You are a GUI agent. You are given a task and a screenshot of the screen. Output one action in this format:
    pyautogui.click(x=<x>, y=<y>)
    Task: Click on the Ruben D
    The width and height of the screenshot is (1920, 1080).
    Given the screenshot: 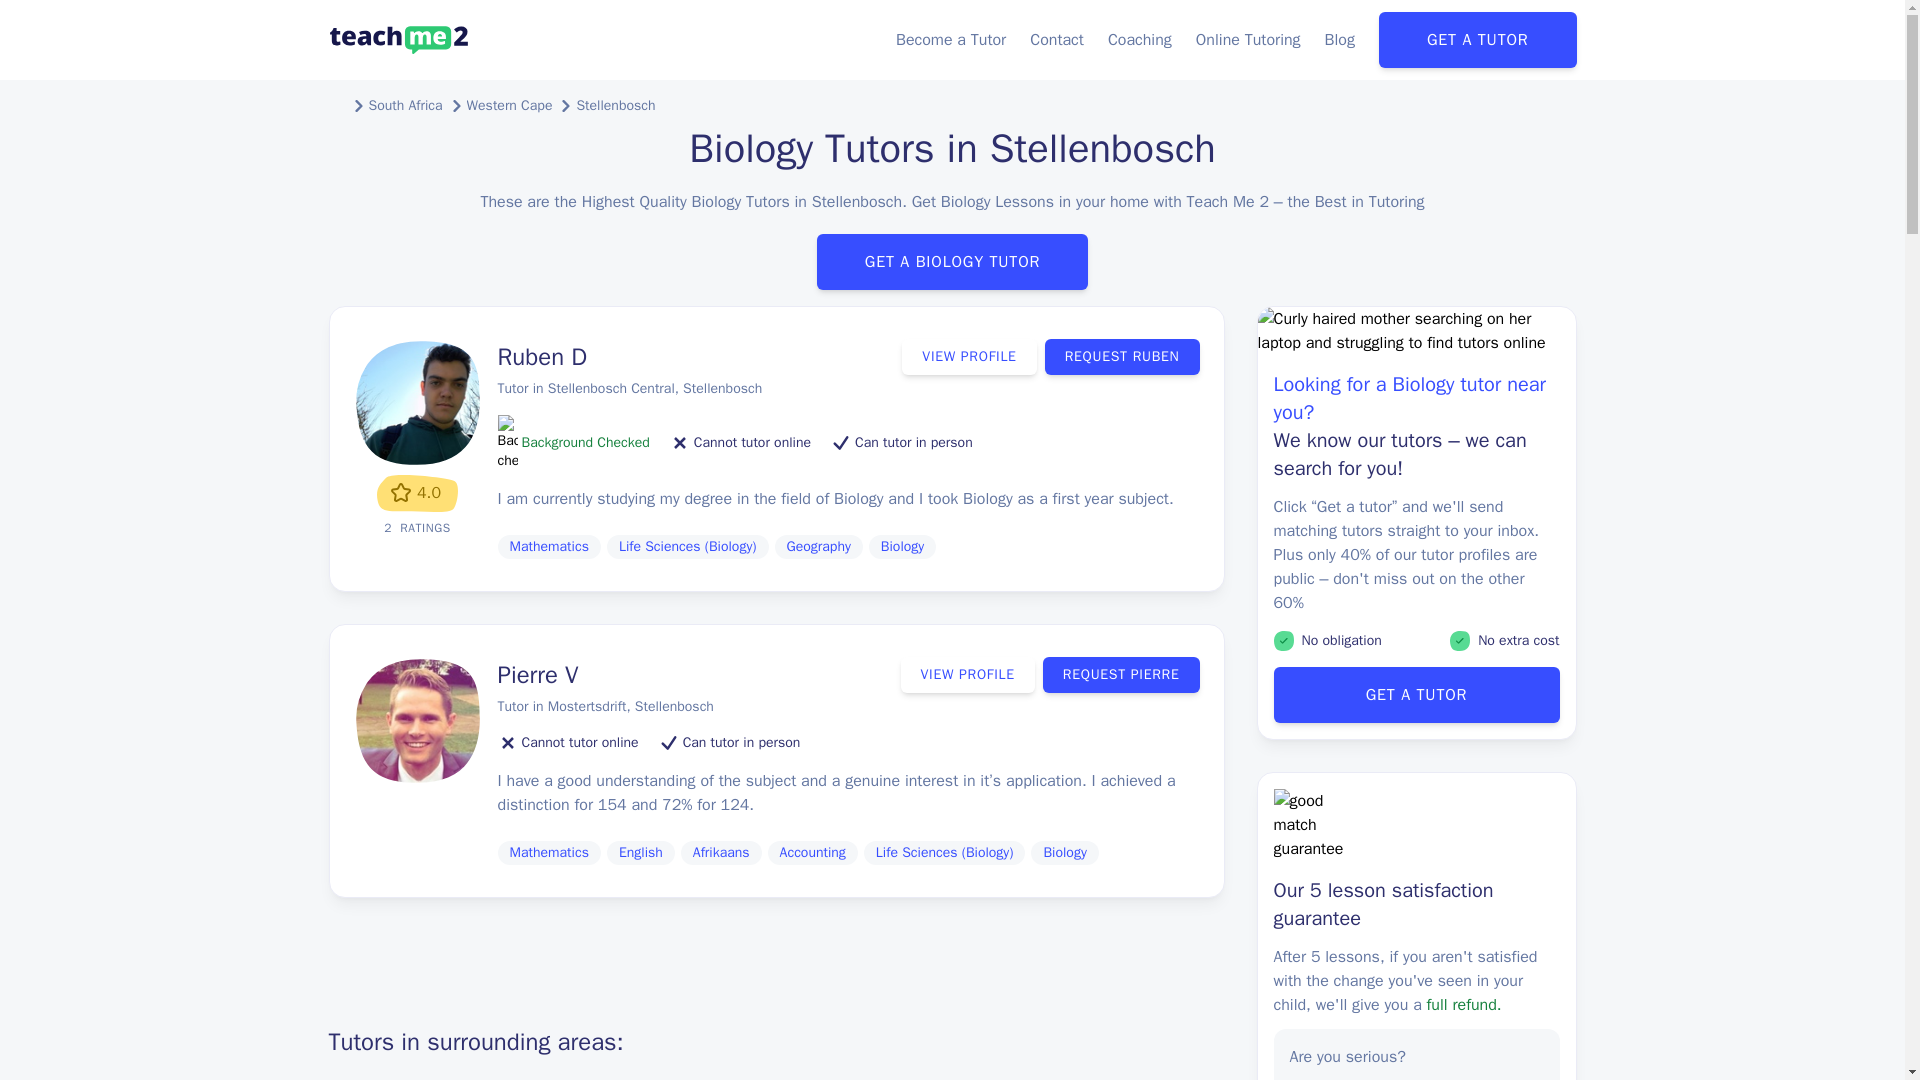 What is the action you would take?
    pyautogui.click(x=542, y=356)
    